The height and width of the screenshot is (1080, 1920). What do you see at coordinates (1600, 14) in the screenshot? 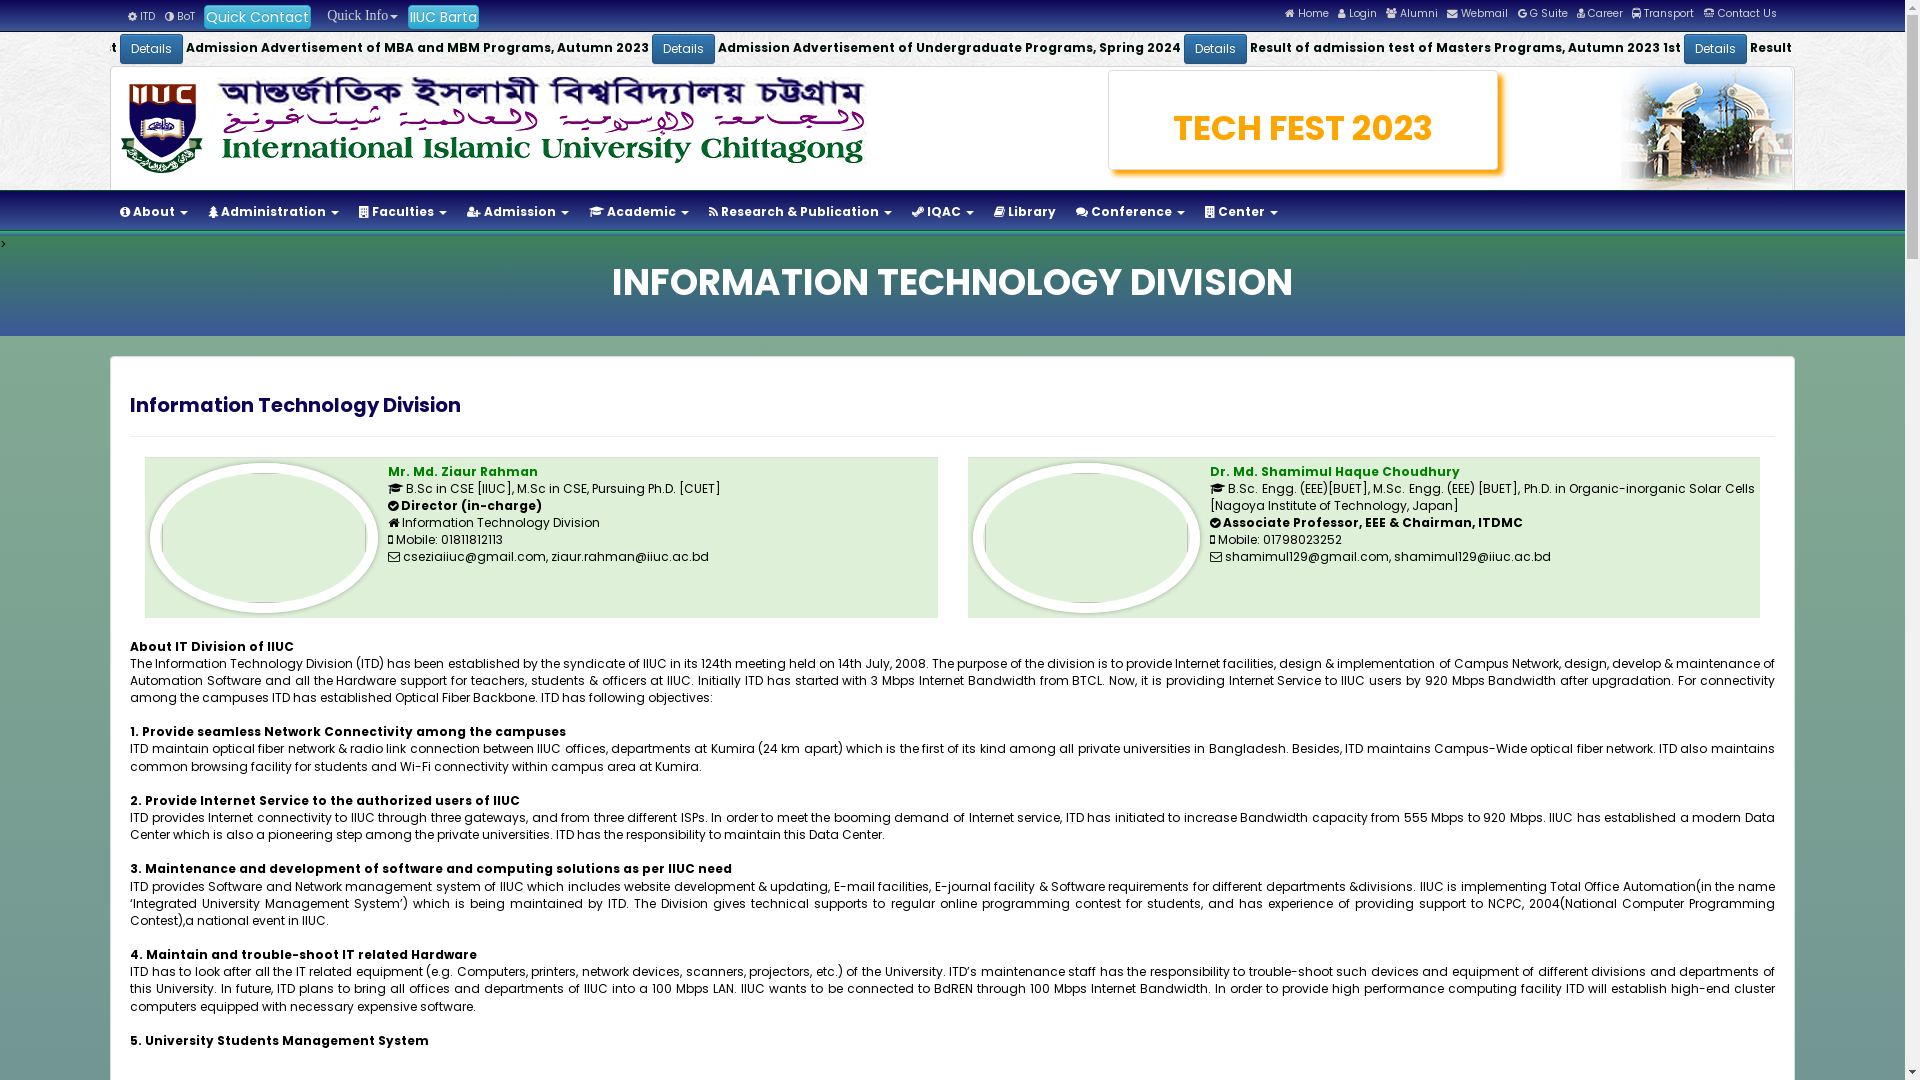
I see `Career` at bounding box center [1600, 14].